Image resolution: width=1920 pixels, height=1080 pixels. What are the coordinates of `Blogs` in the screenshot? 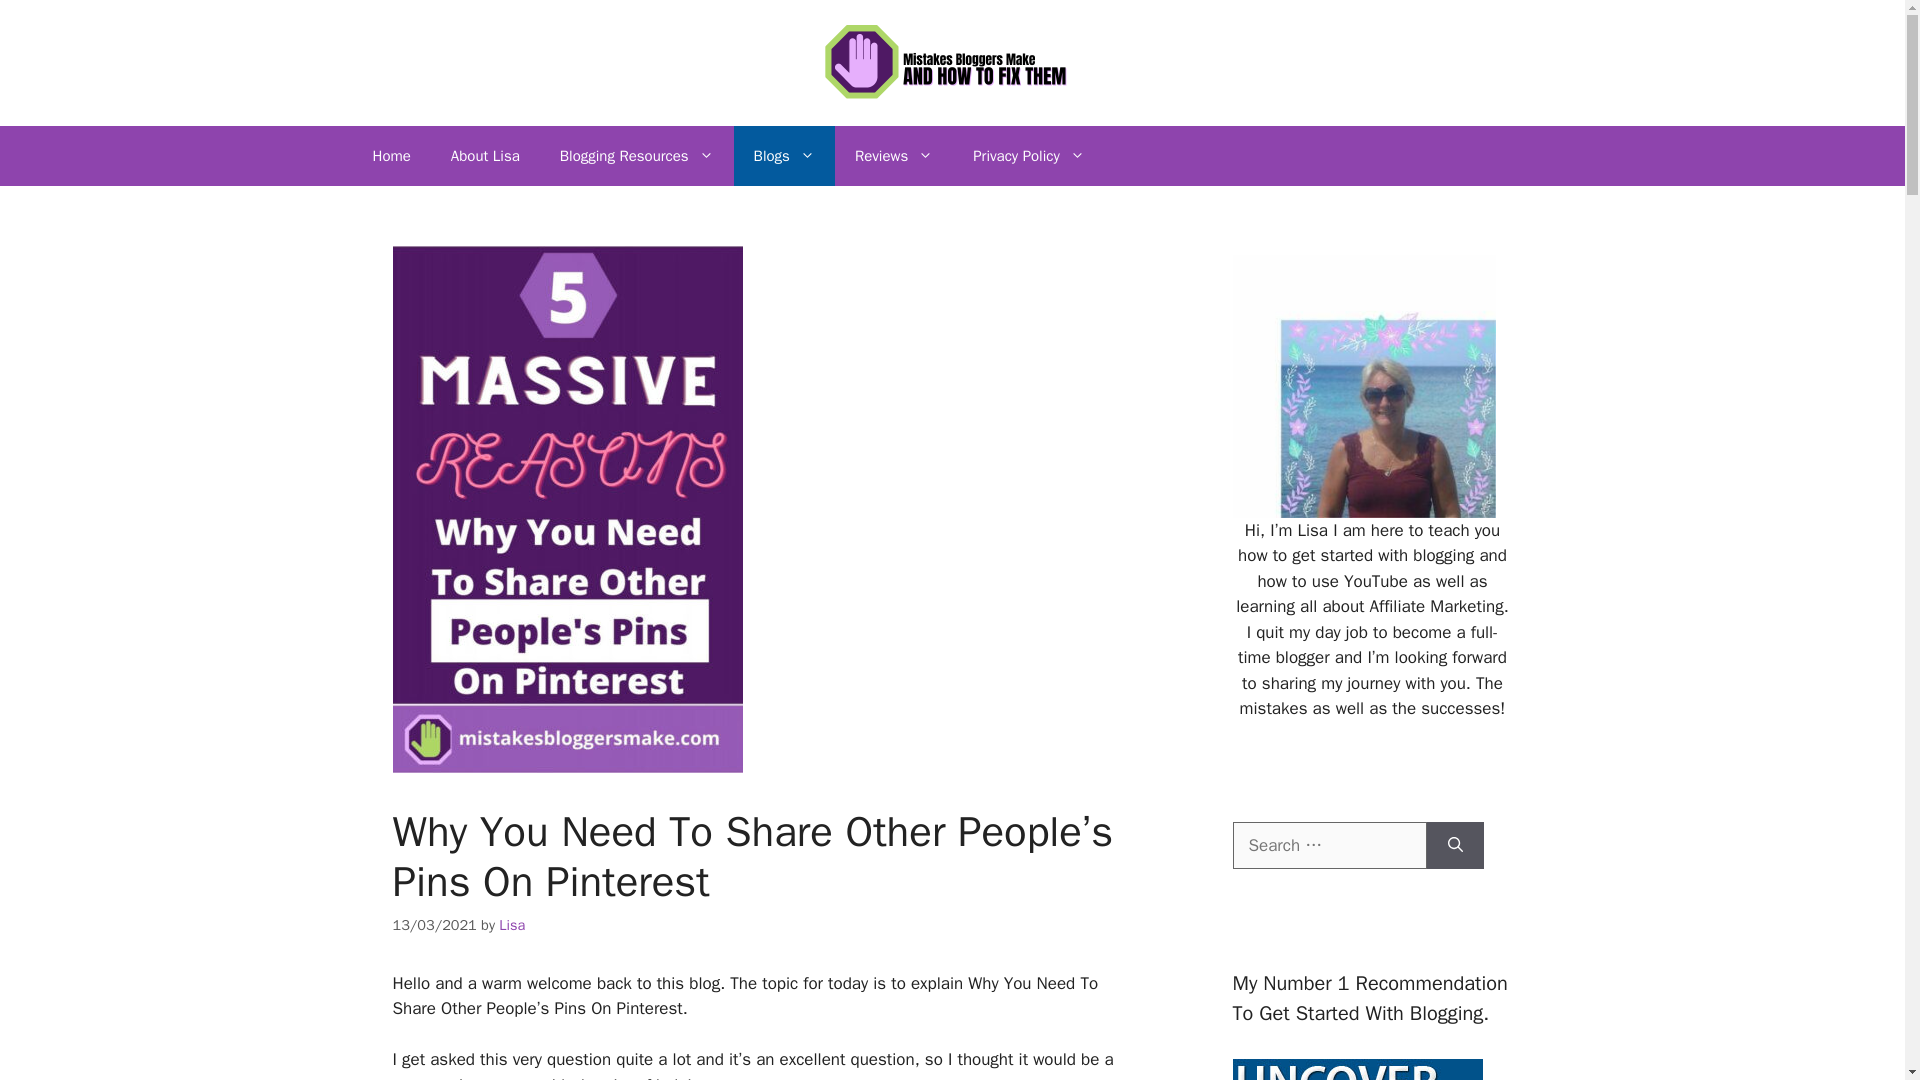 It's located at (784, 156).